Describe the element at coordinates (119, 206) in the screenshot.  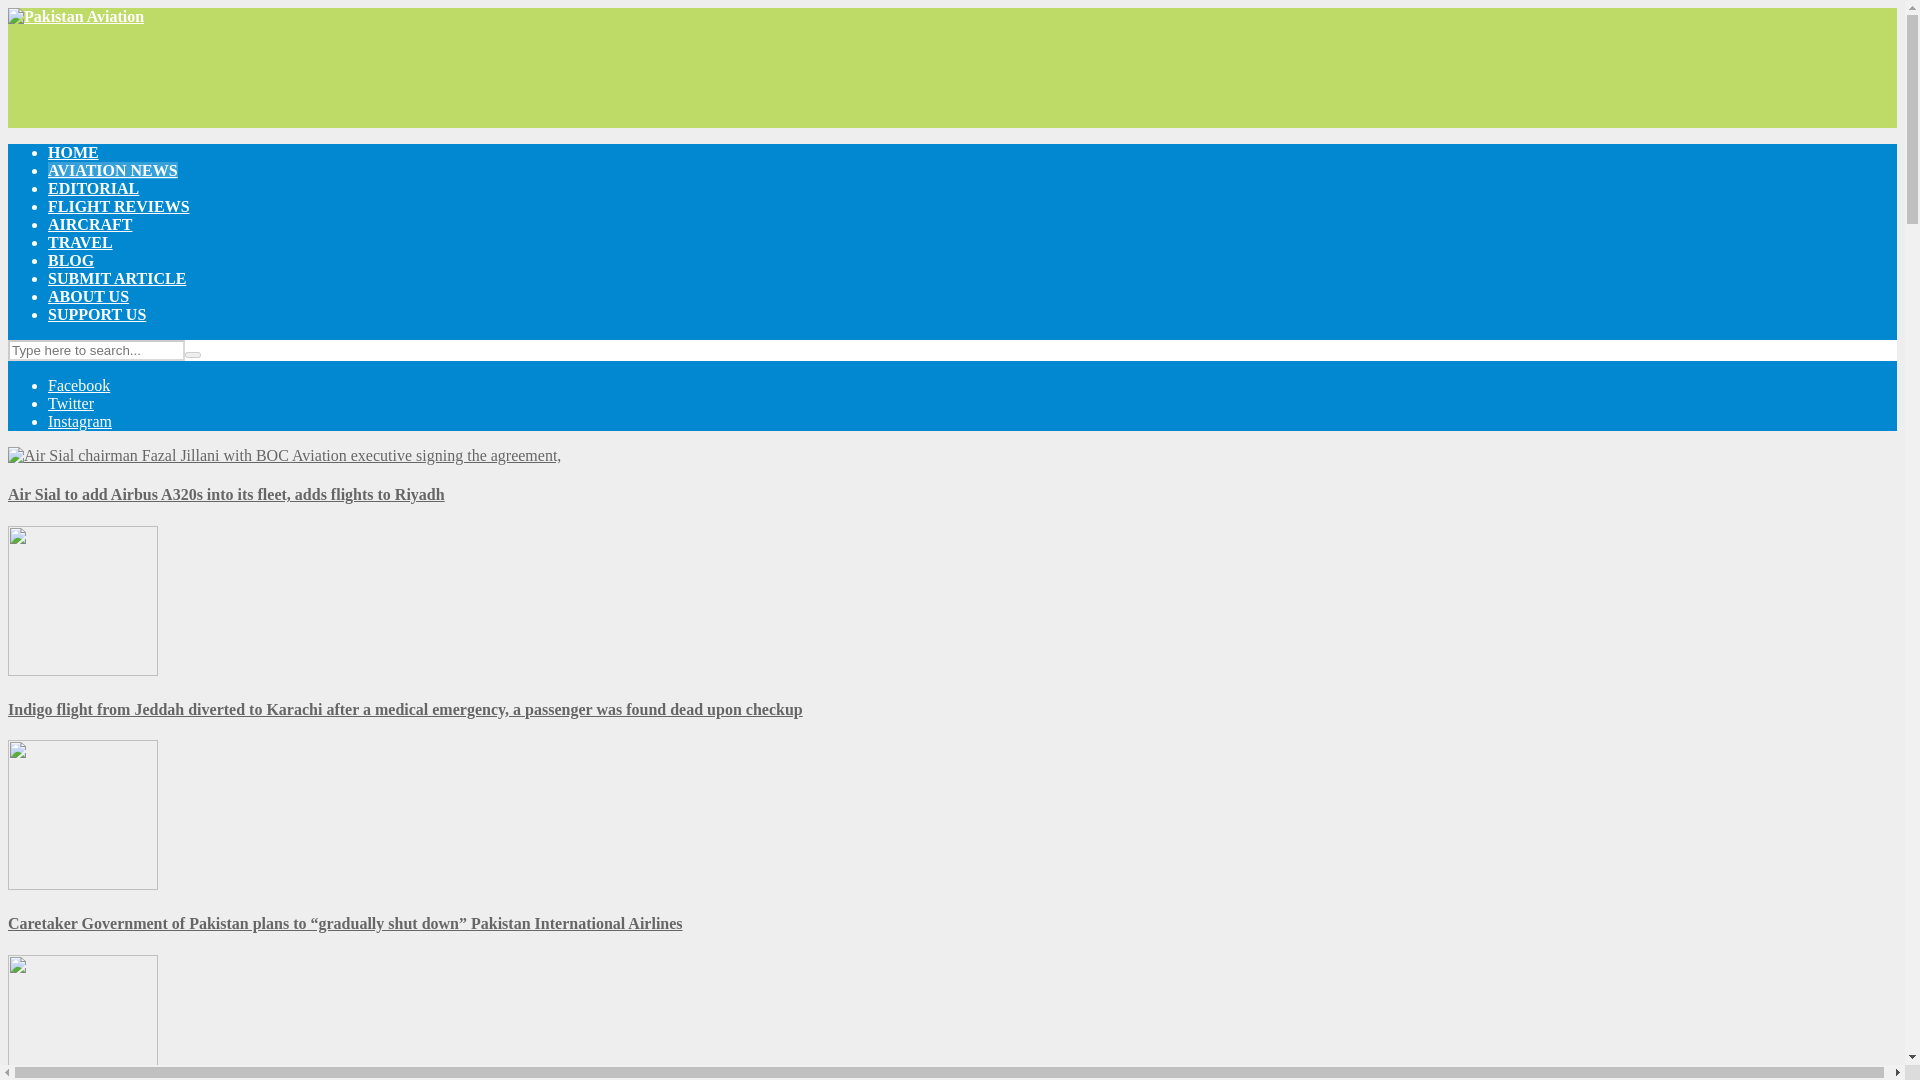
I see `FLIGHT REVIEWS` at that location.